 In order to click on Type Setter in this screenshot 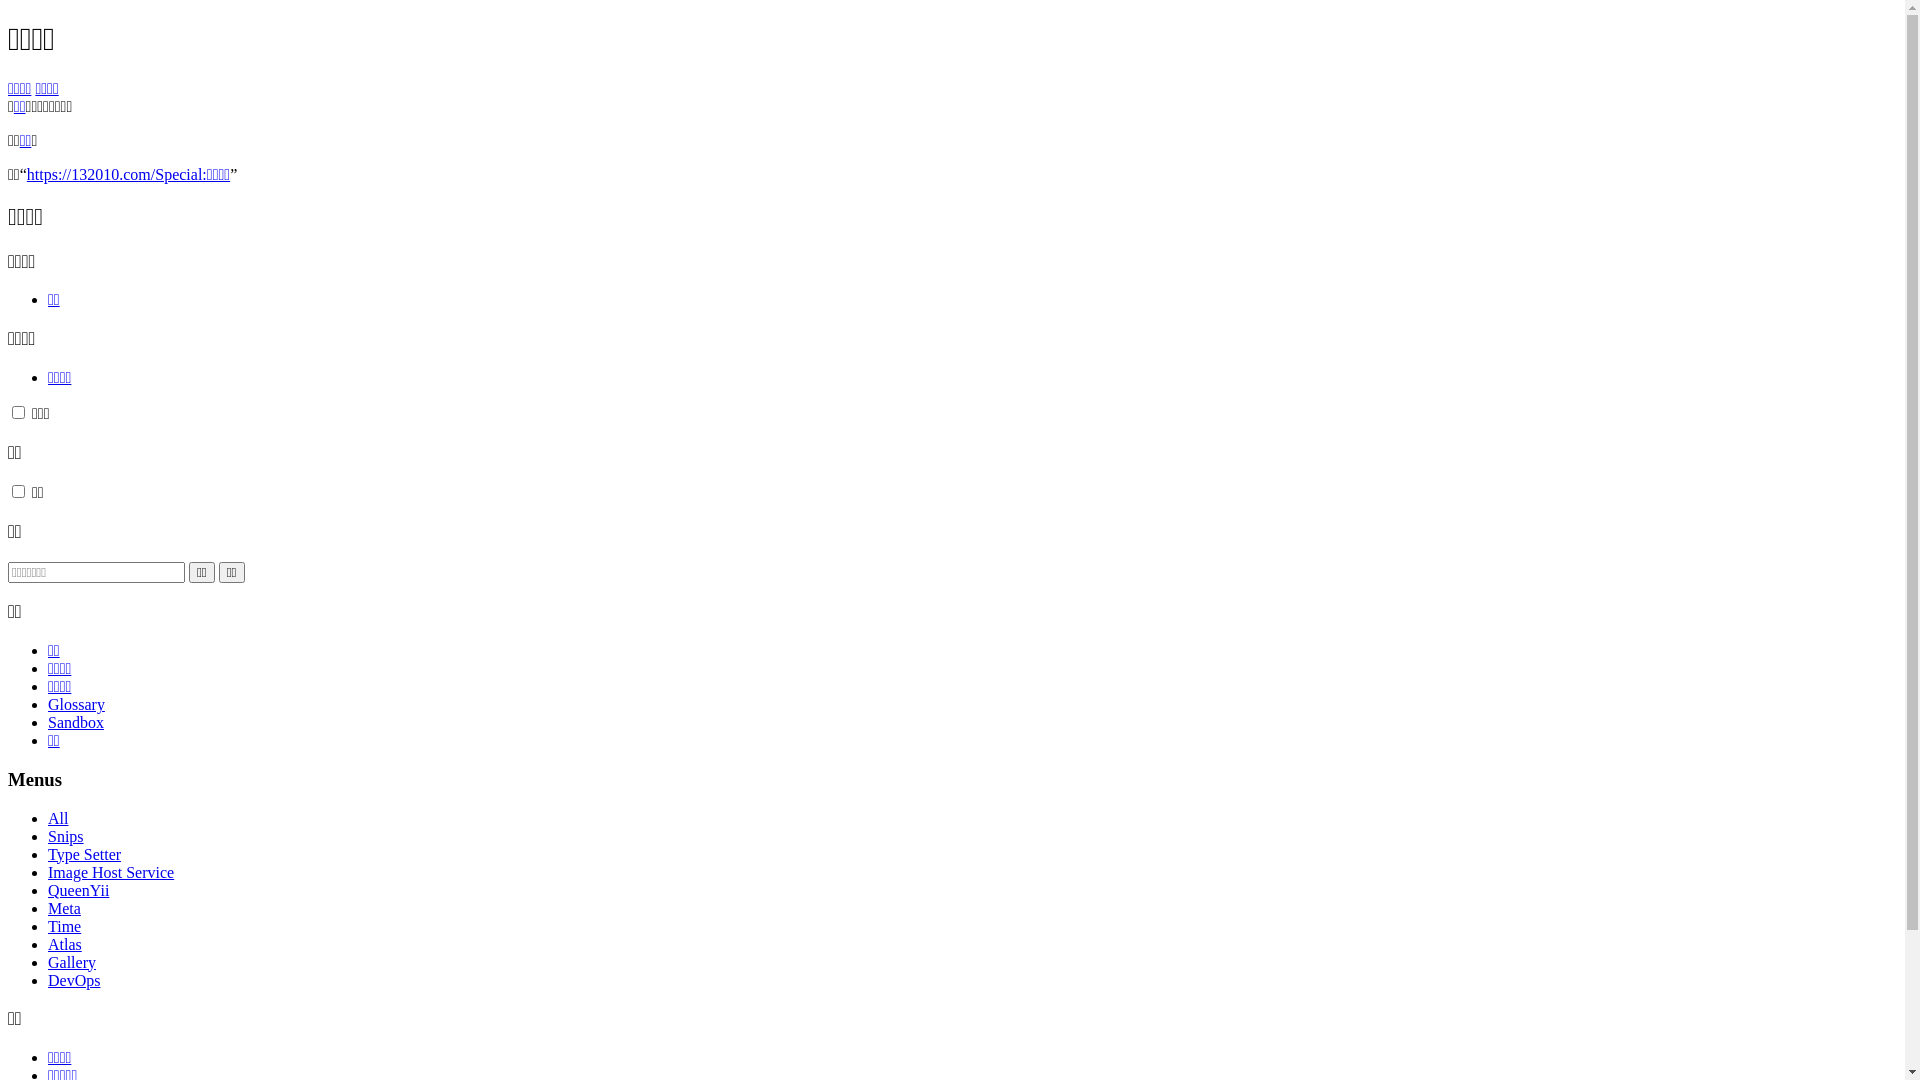, I will do `click(84, 854)`.